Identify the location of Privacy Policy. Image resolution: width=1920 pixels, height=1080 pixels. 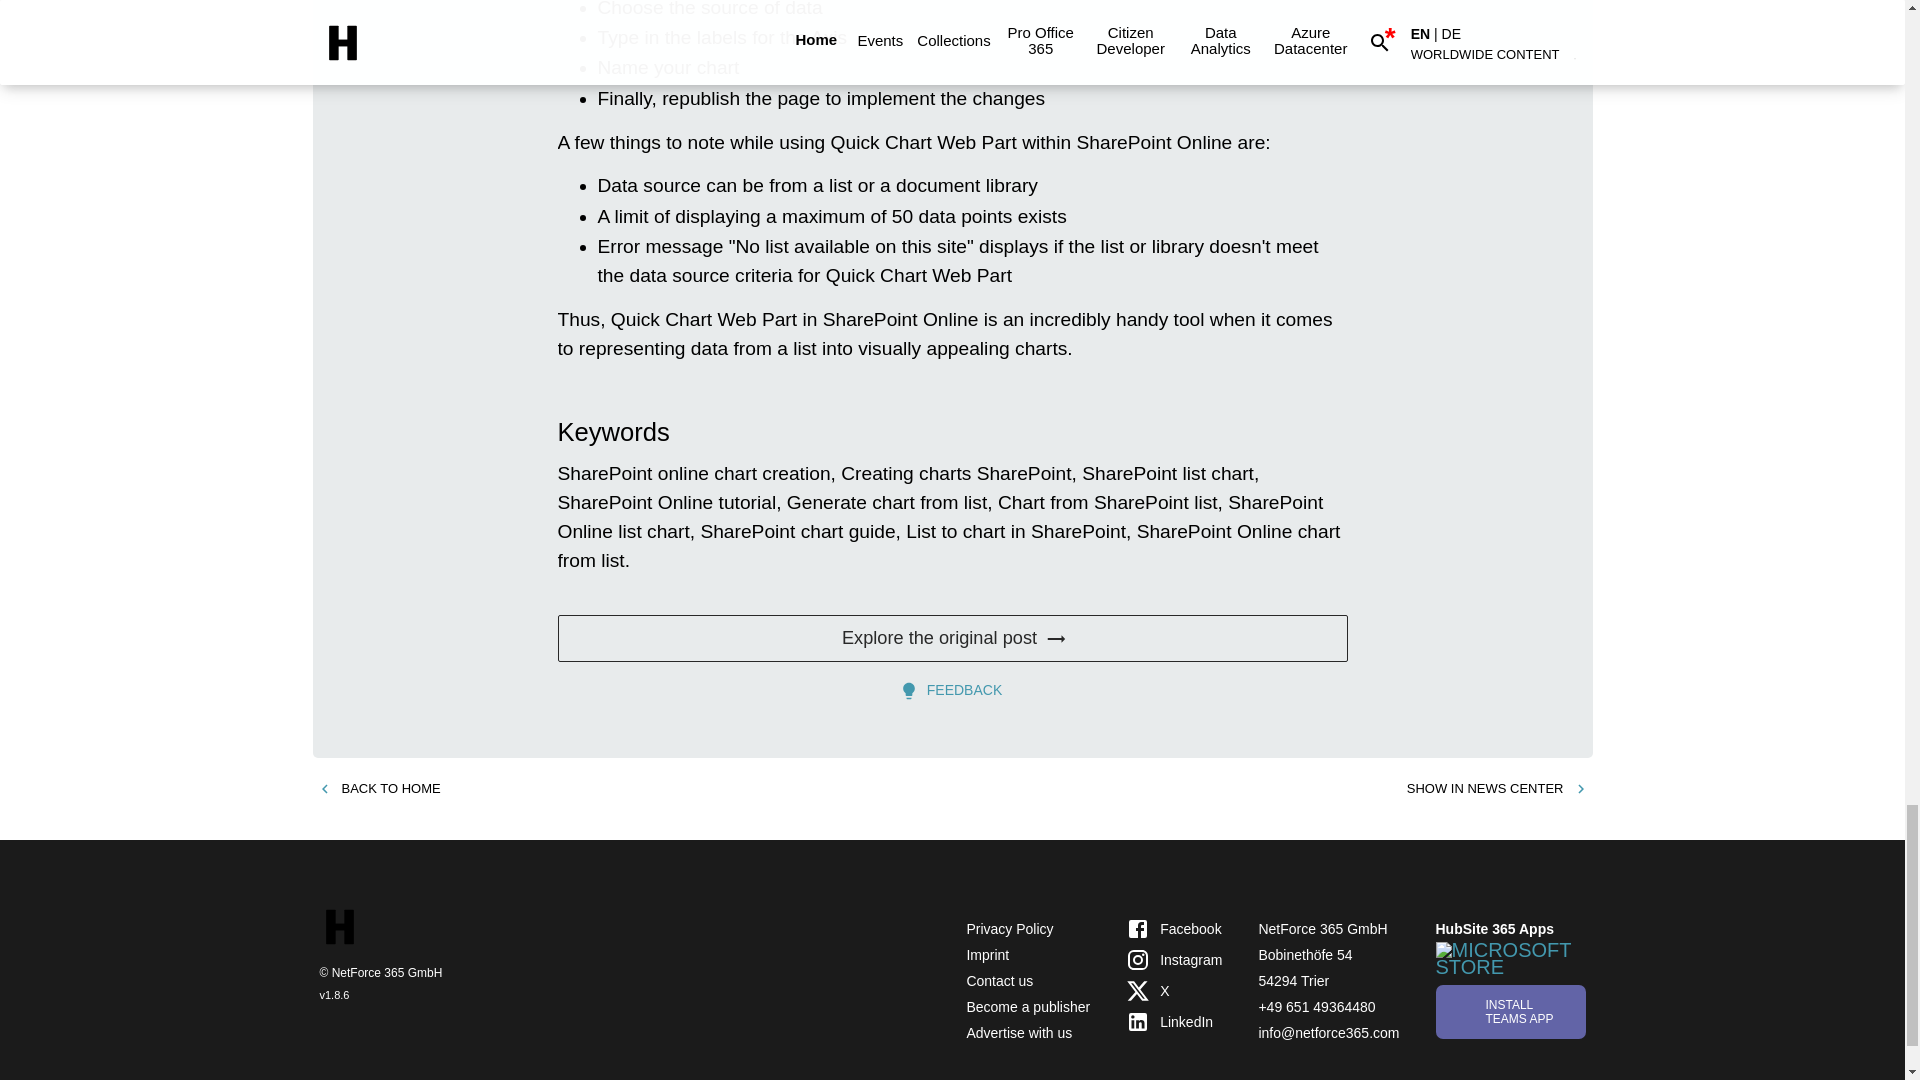
(1008, 929).